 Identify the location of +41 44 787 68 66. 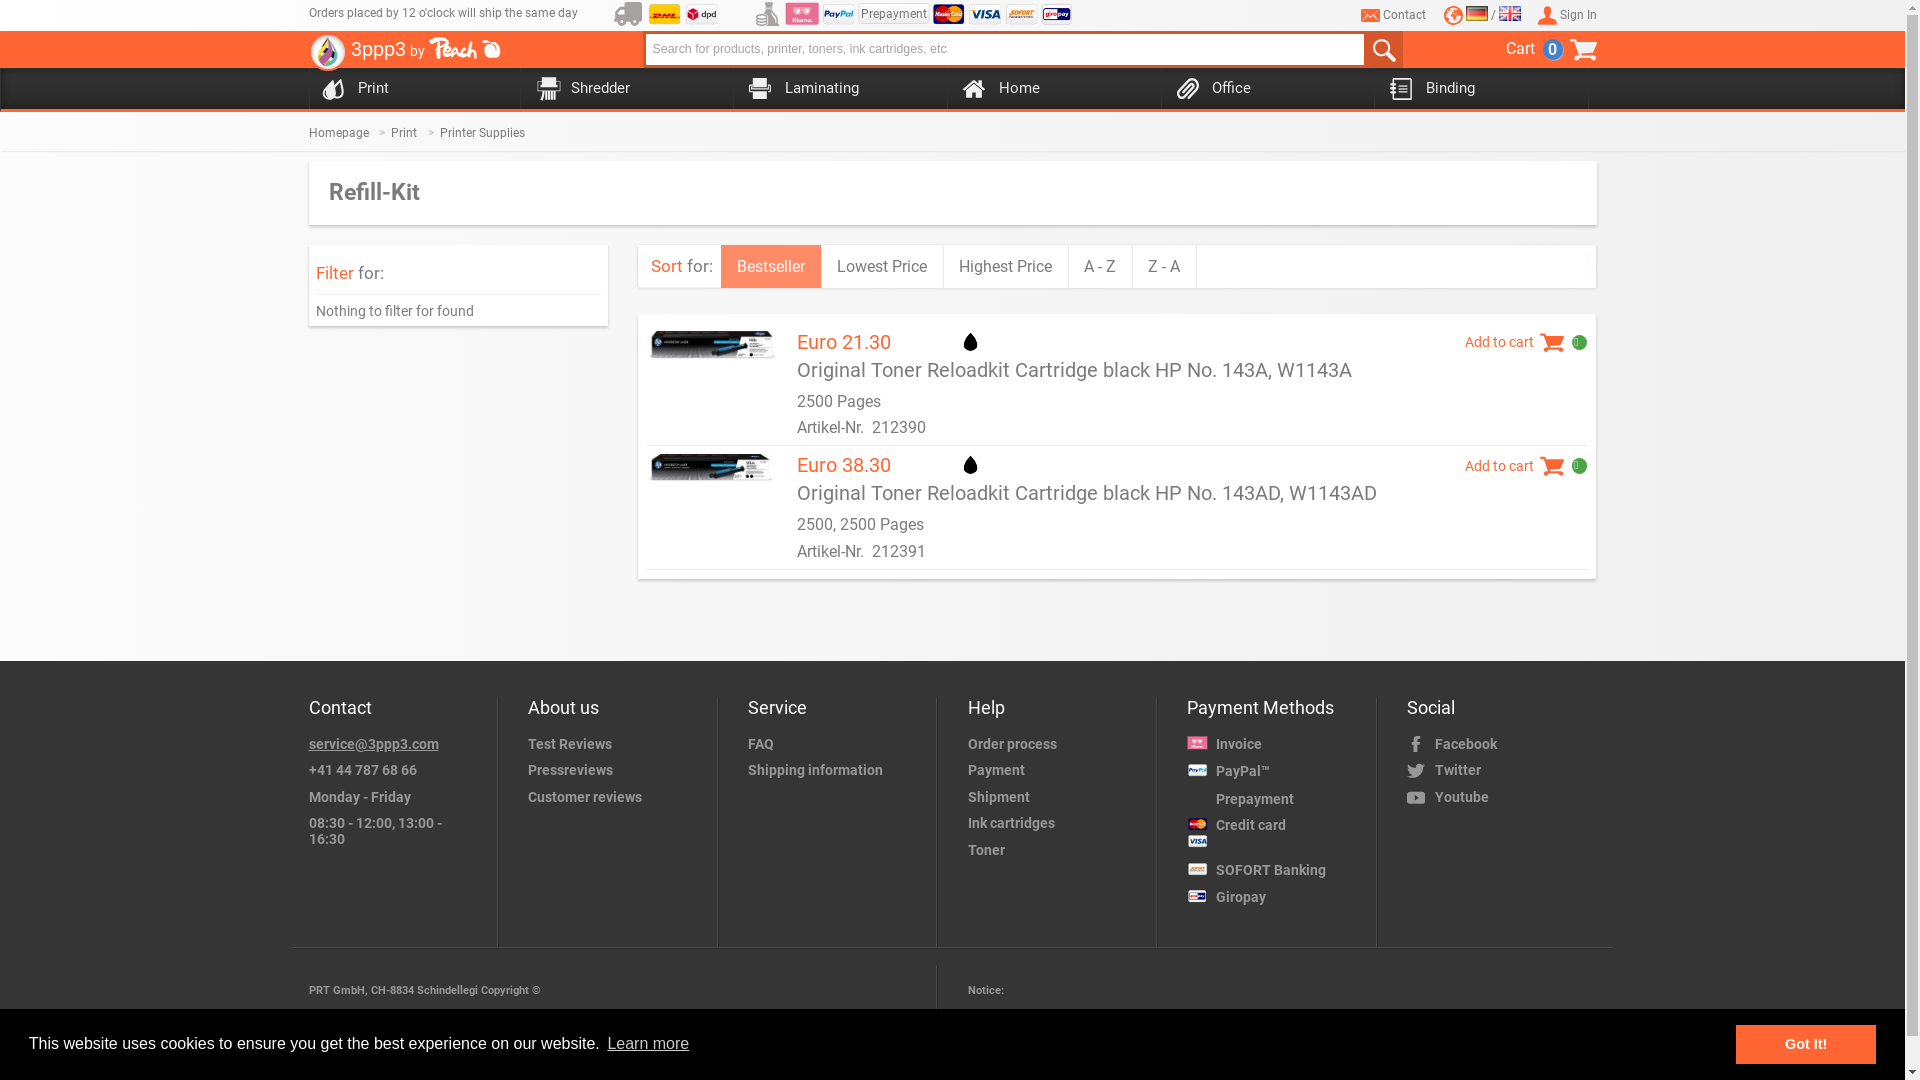
(393, 770).